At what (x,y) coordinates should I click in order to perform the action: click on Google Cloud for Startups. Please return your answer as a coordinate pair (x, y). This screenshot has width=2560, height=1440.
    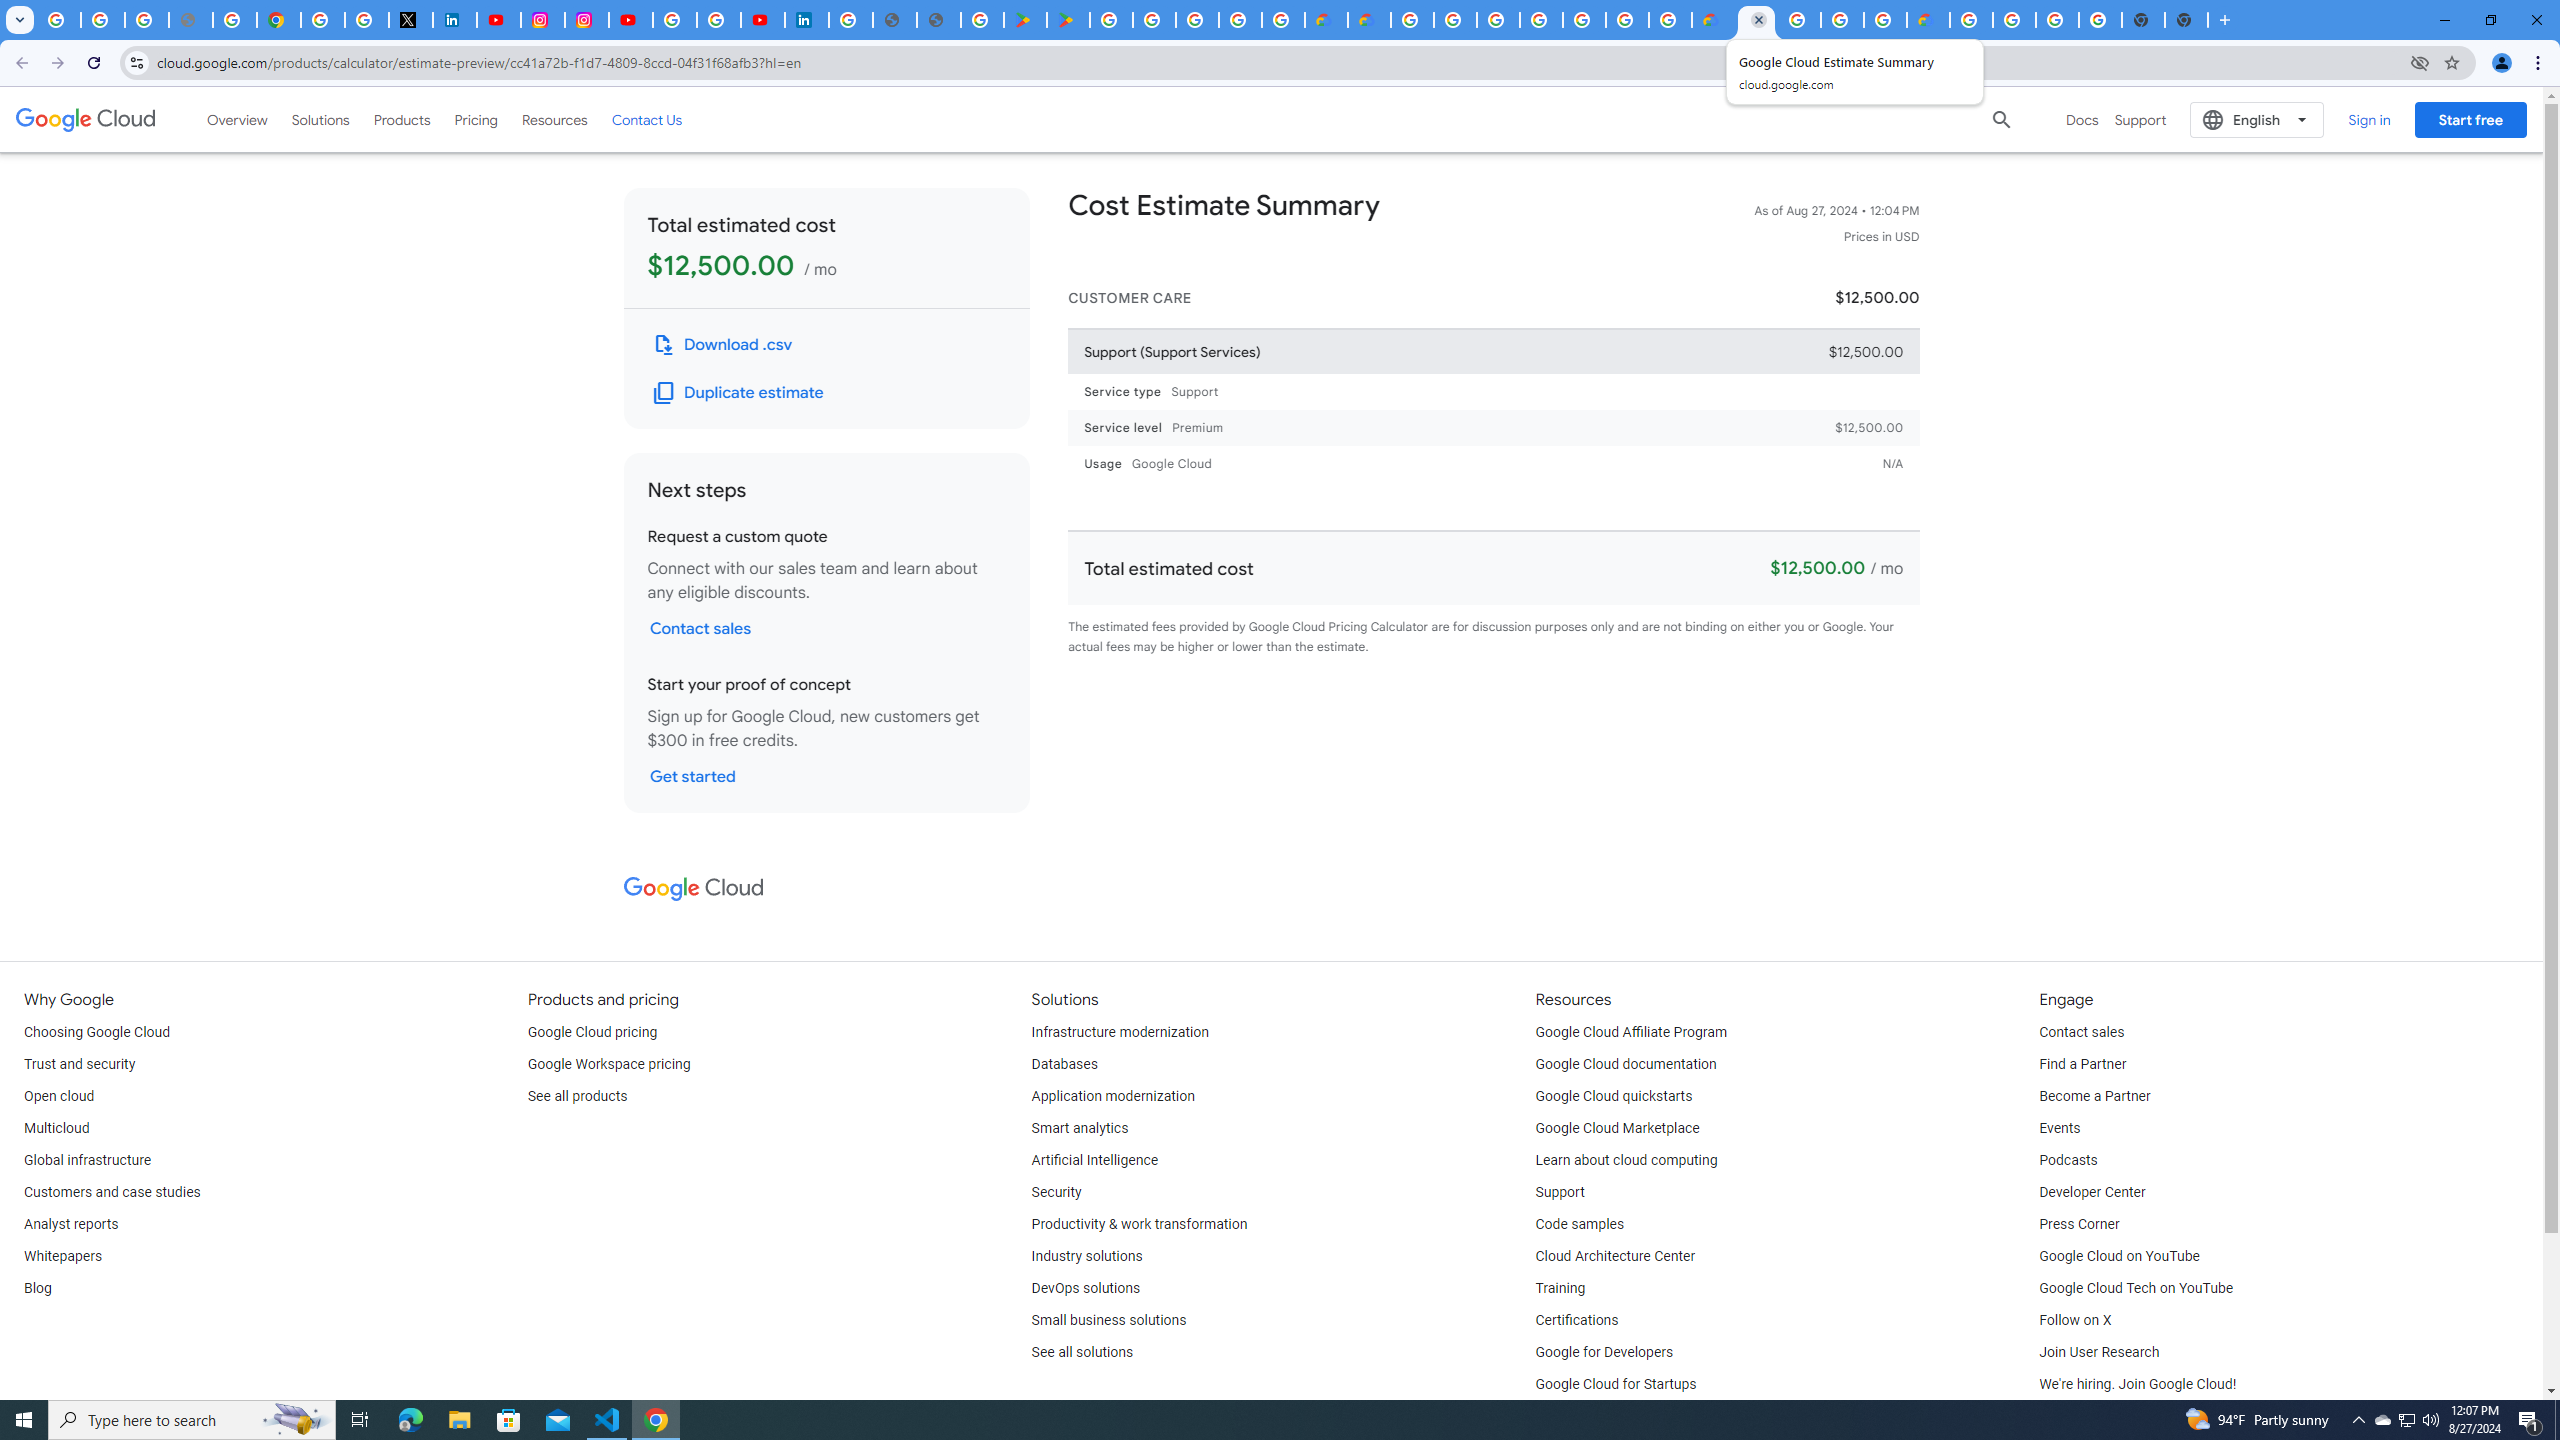
    Looking at the image, I should click on (1616, 1385).